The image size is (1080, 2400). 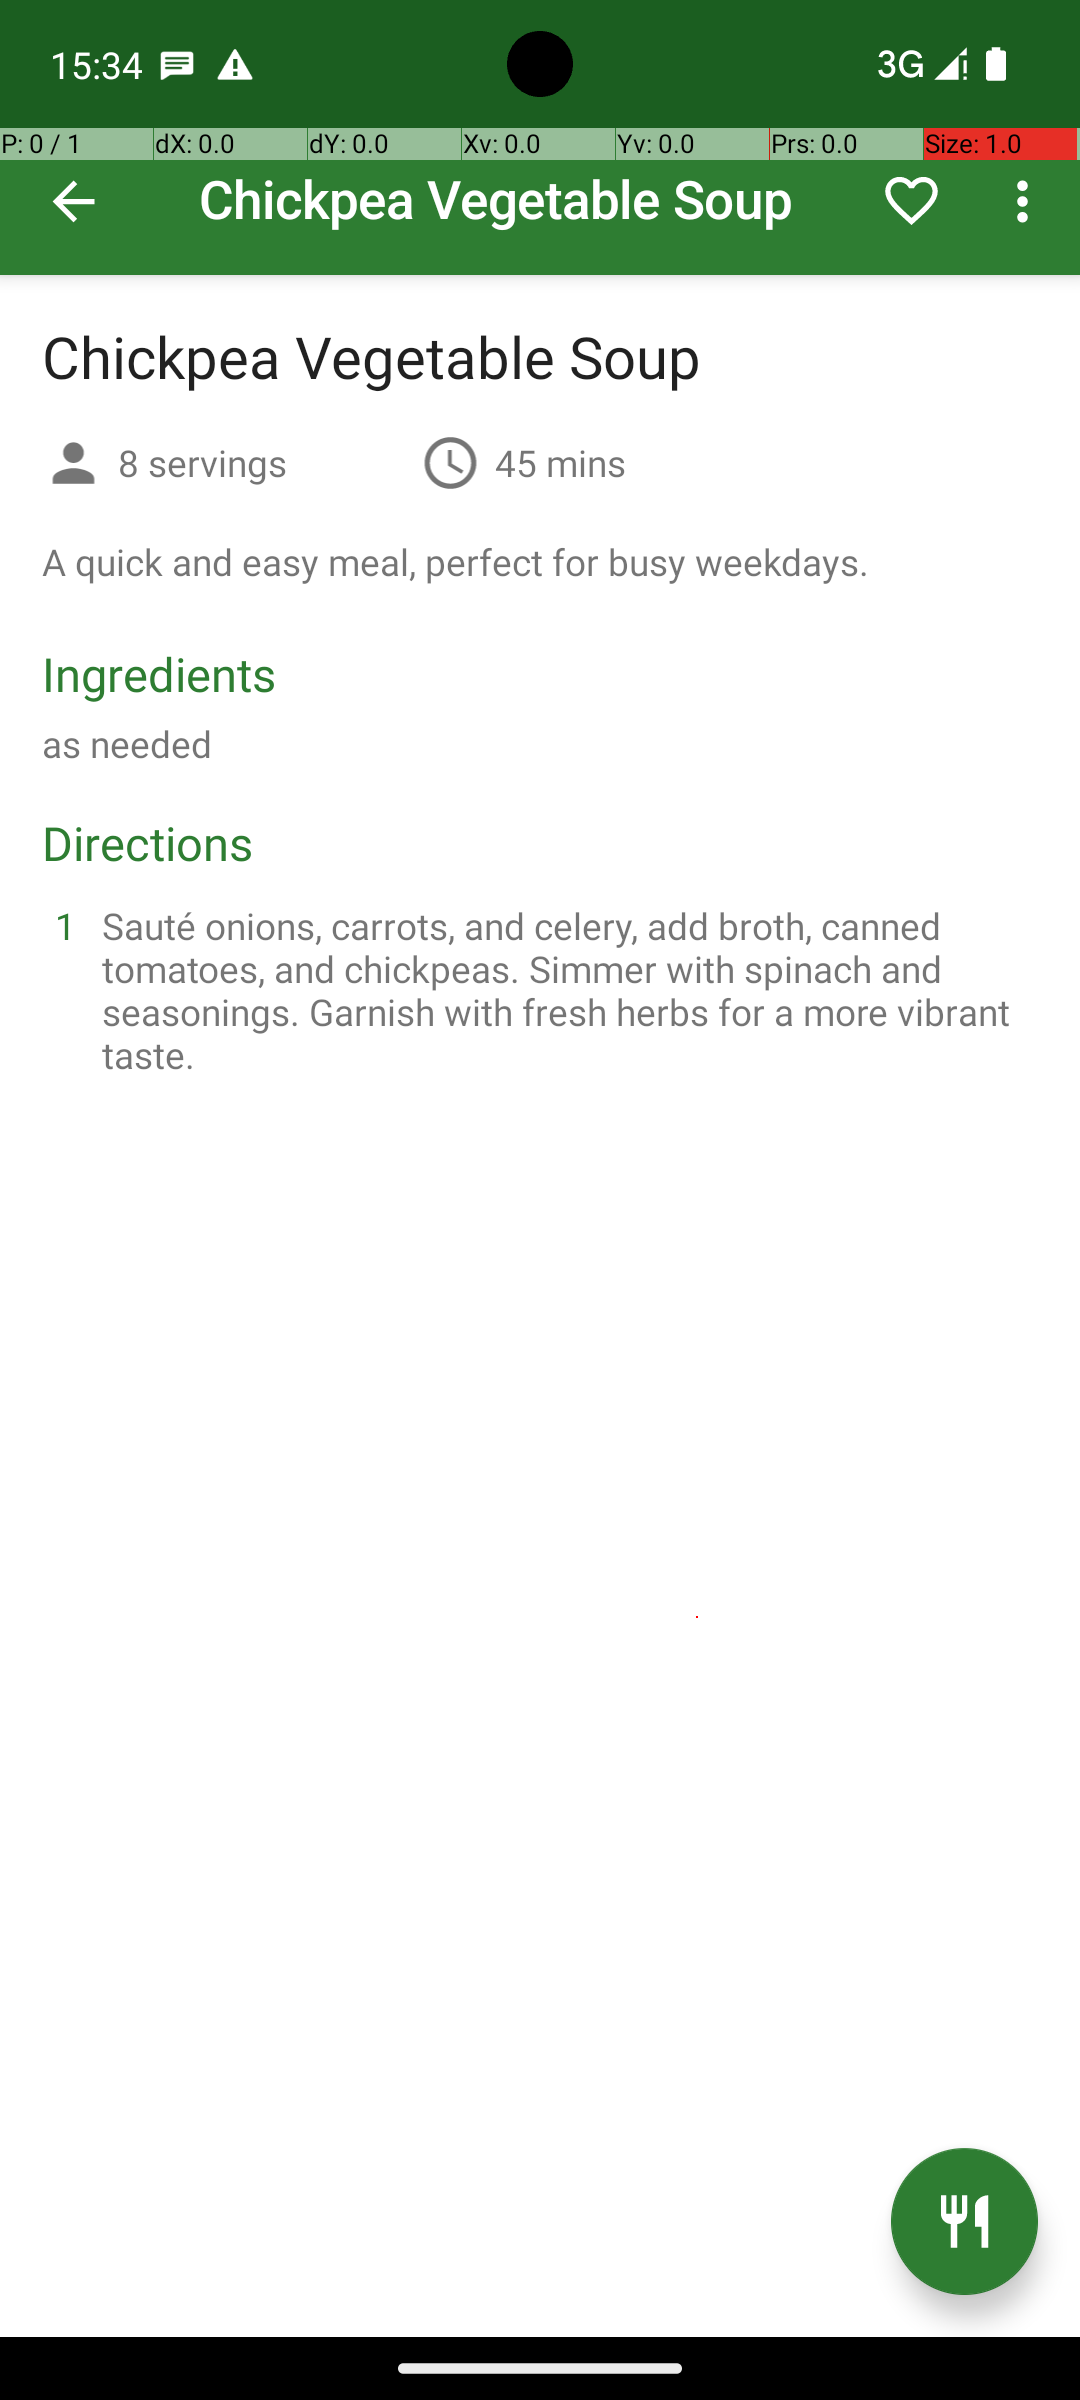 I want to click on Chickpea Vegetable Soup, so click(x=540, y=138).